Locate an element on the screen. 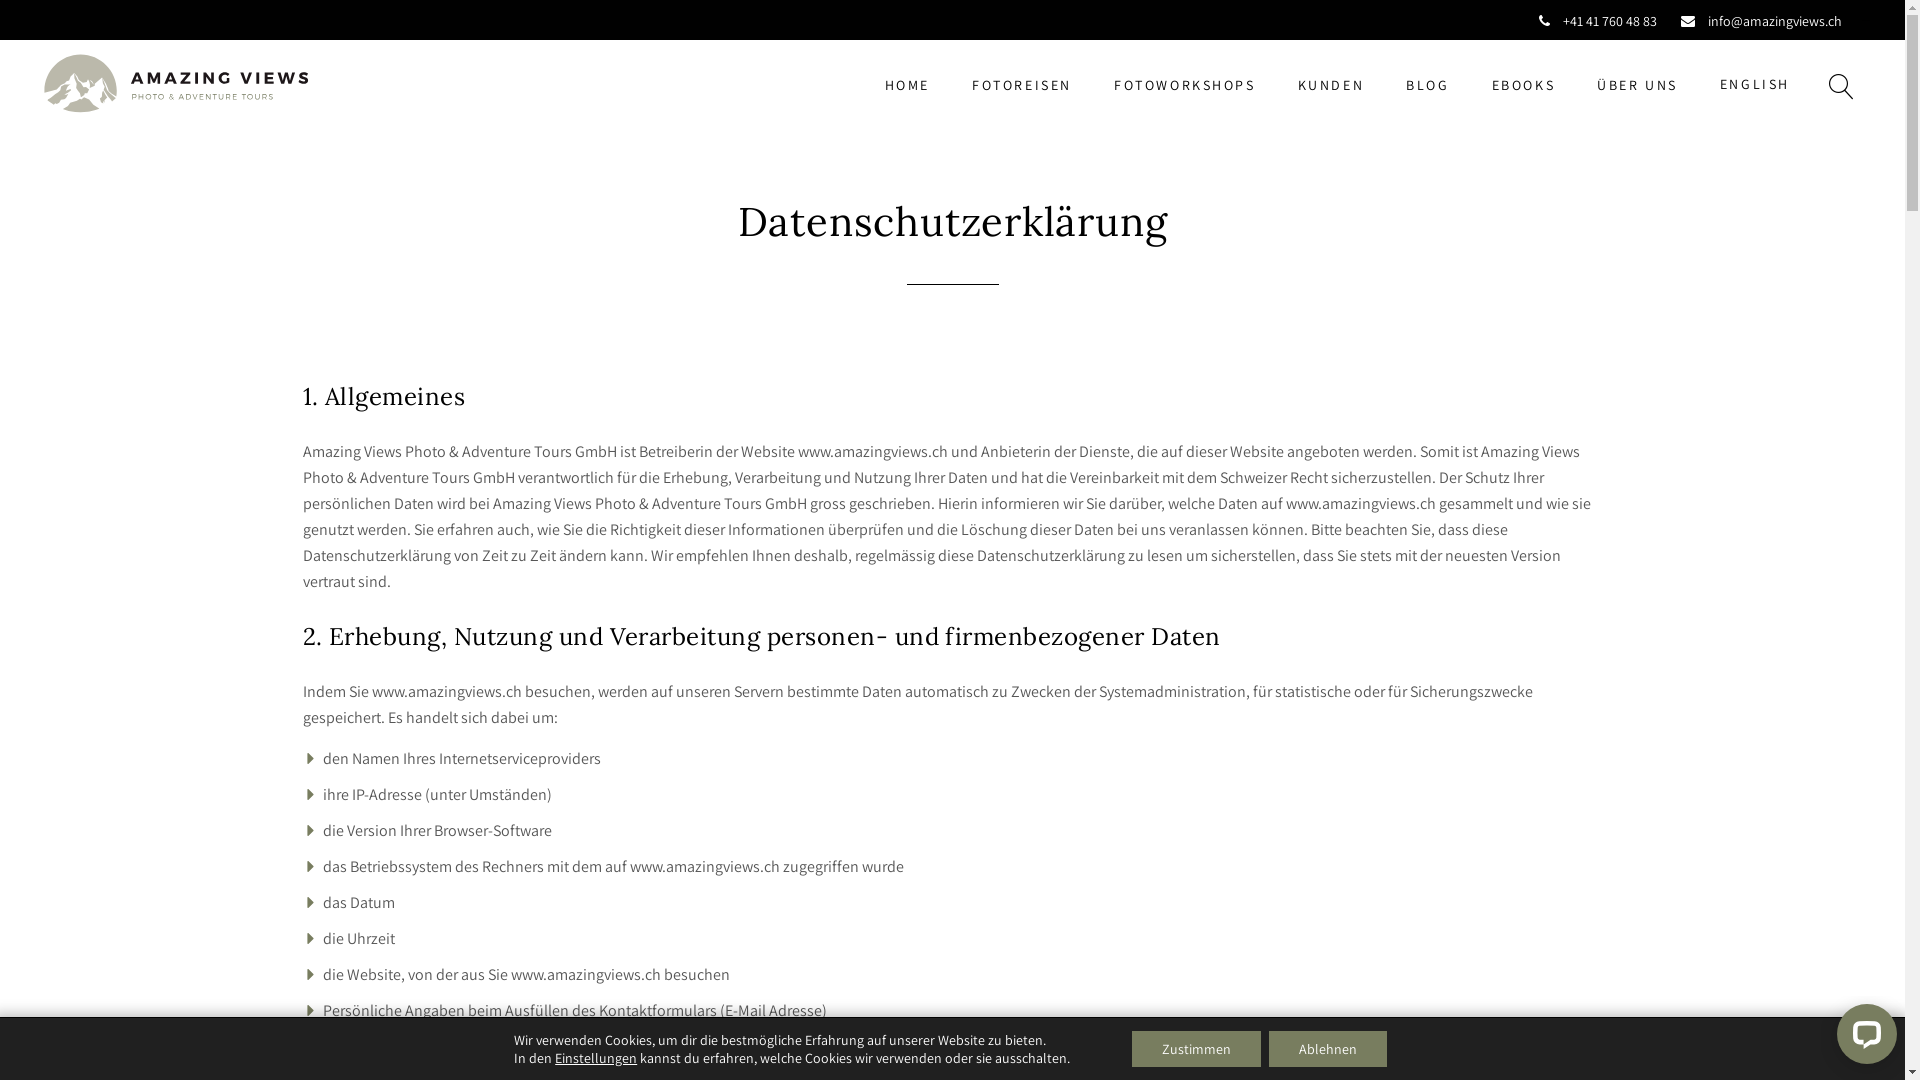 The image size is (1920, 1080). FOTOWORKSHOPS is located at coordinates (1185, 85).